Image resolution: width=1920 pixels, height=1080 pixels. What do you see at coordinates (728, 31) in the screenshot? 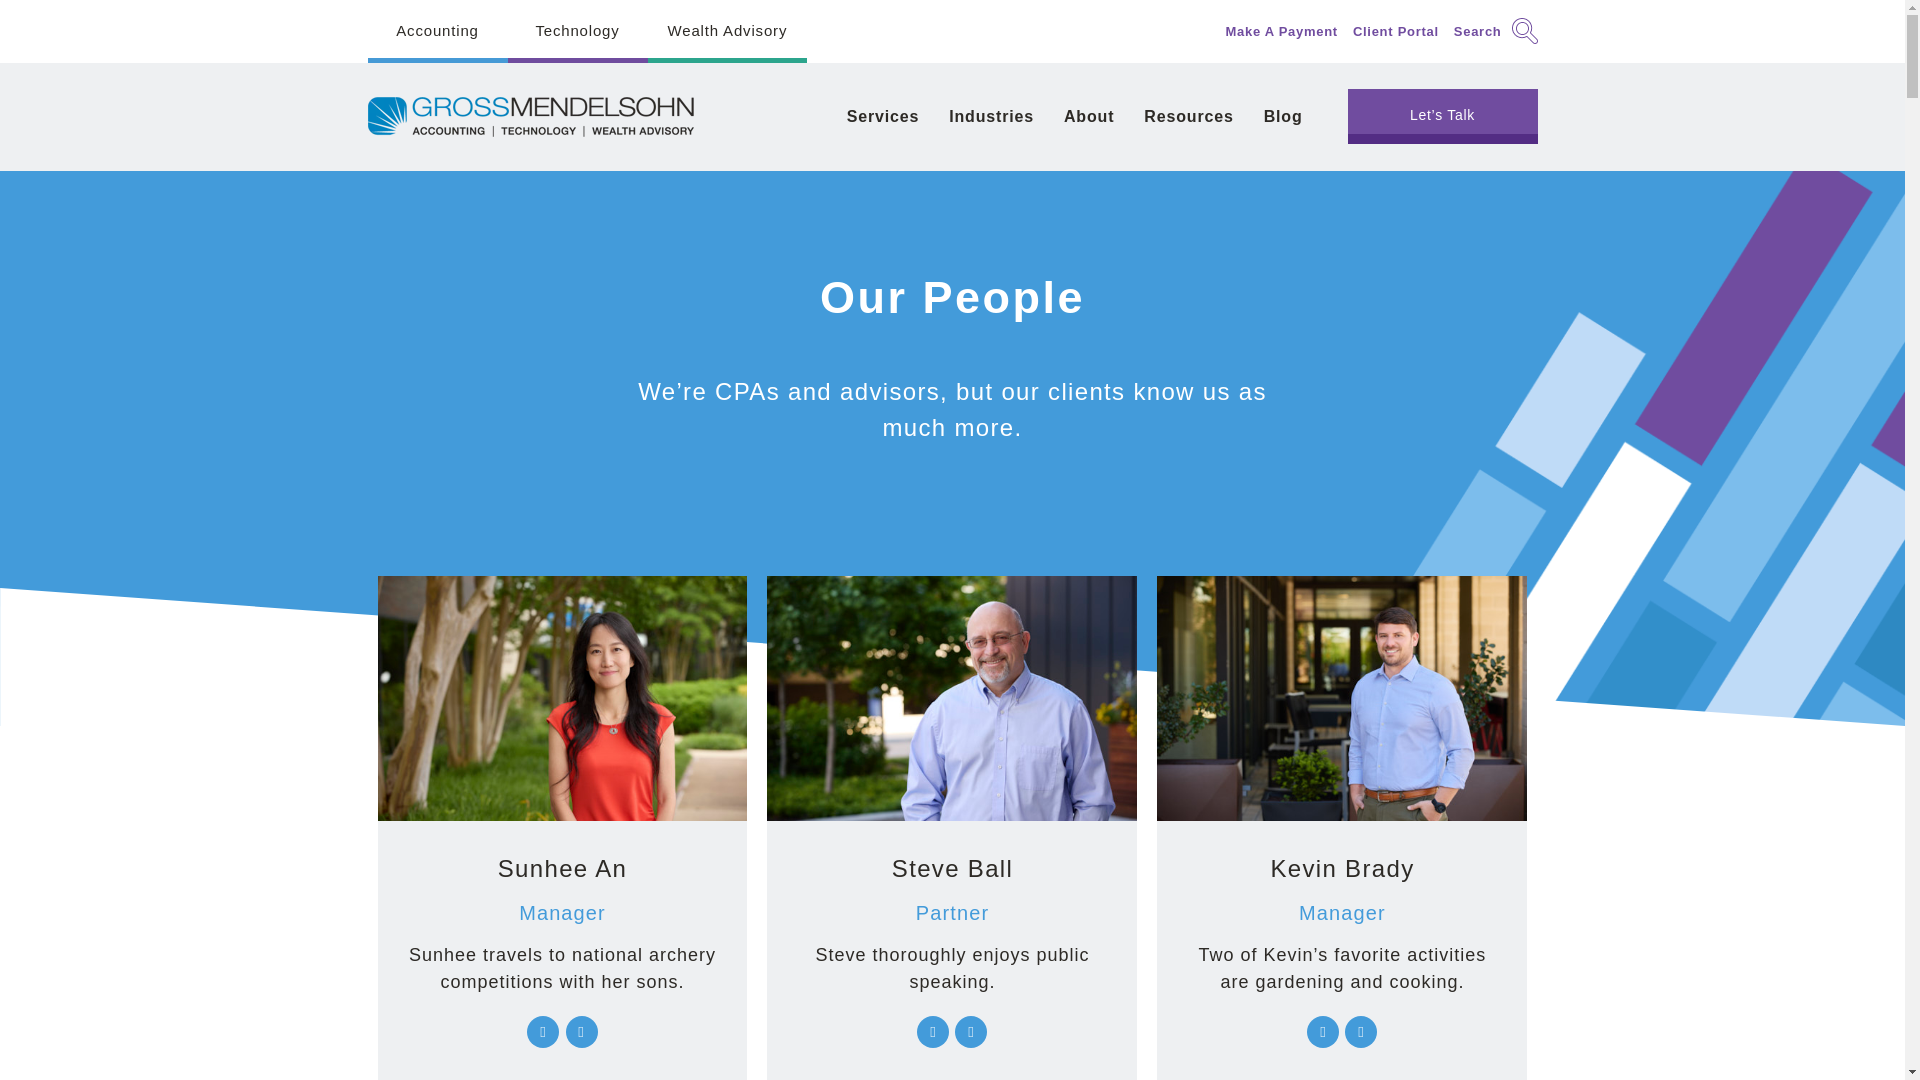
I see `Wealth Advisory` at bounding box center [728, 31].